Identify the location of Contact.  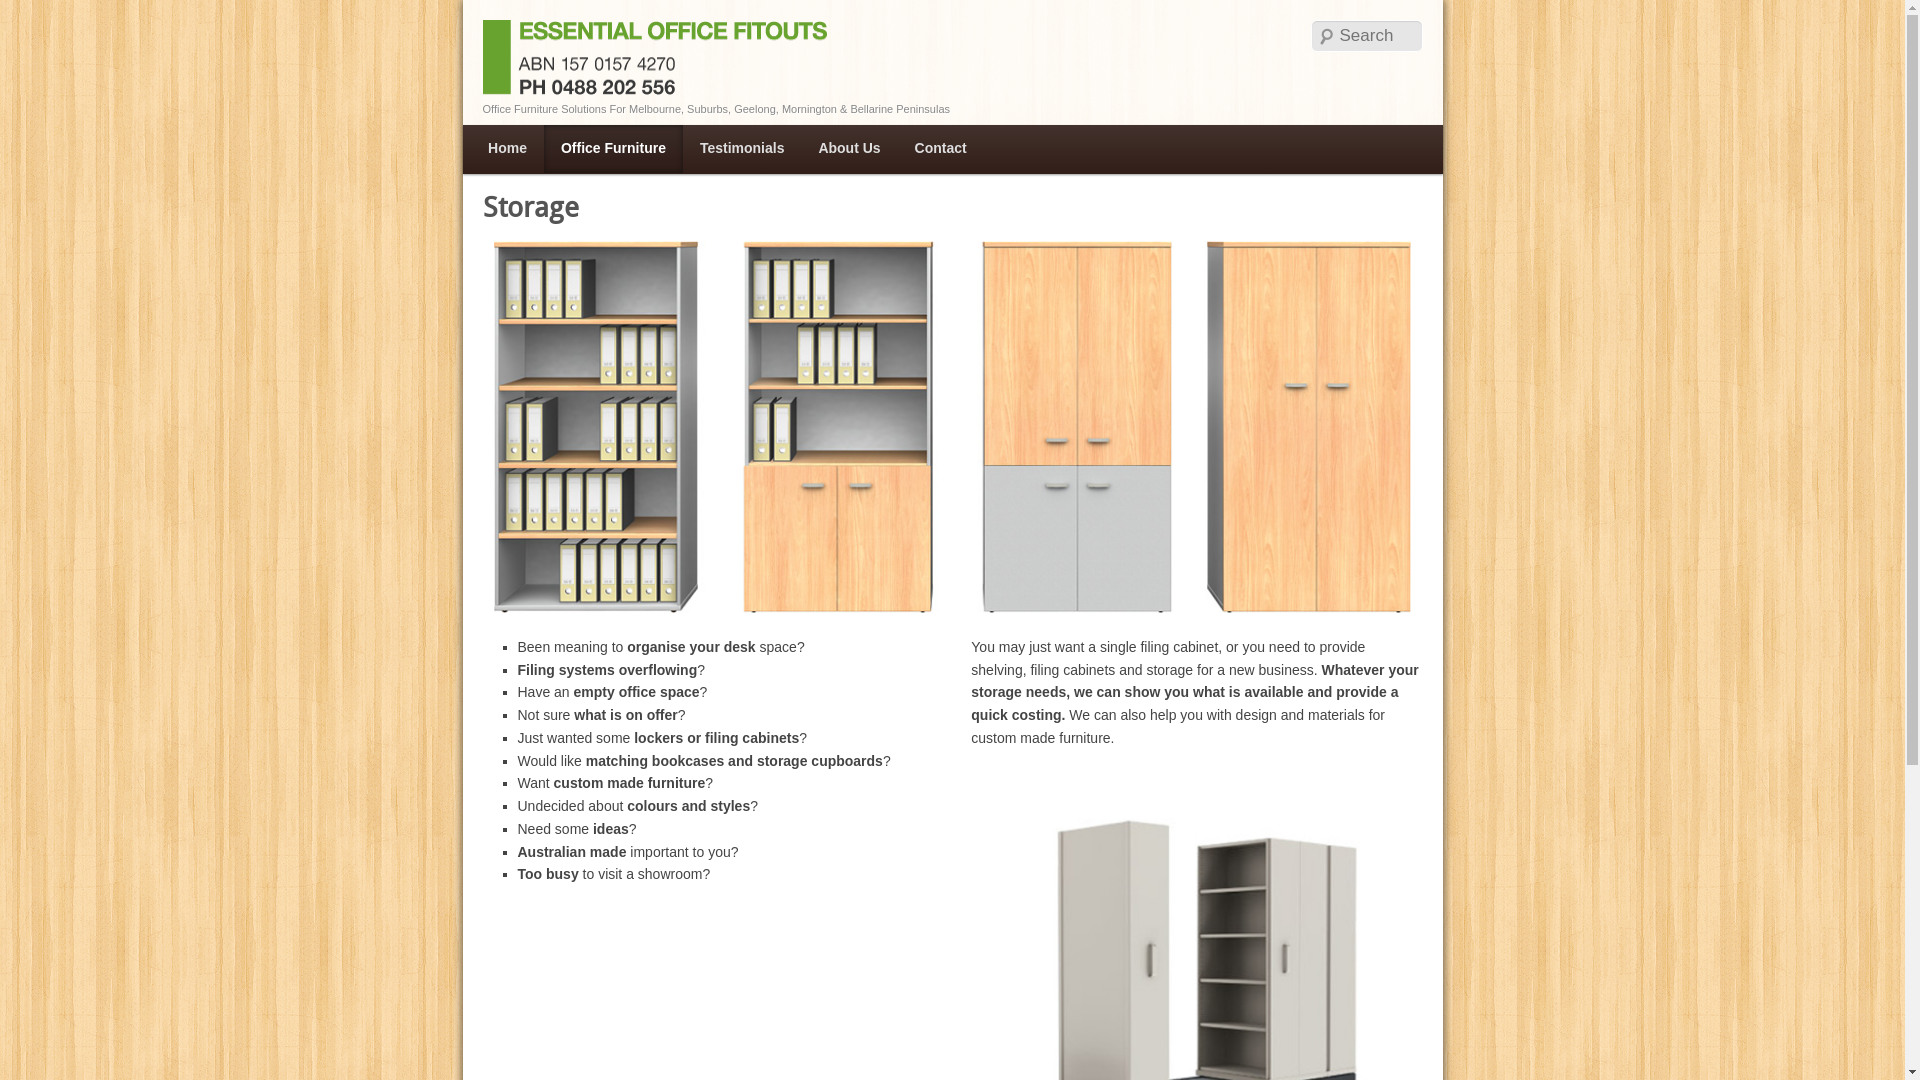
(940, 149).